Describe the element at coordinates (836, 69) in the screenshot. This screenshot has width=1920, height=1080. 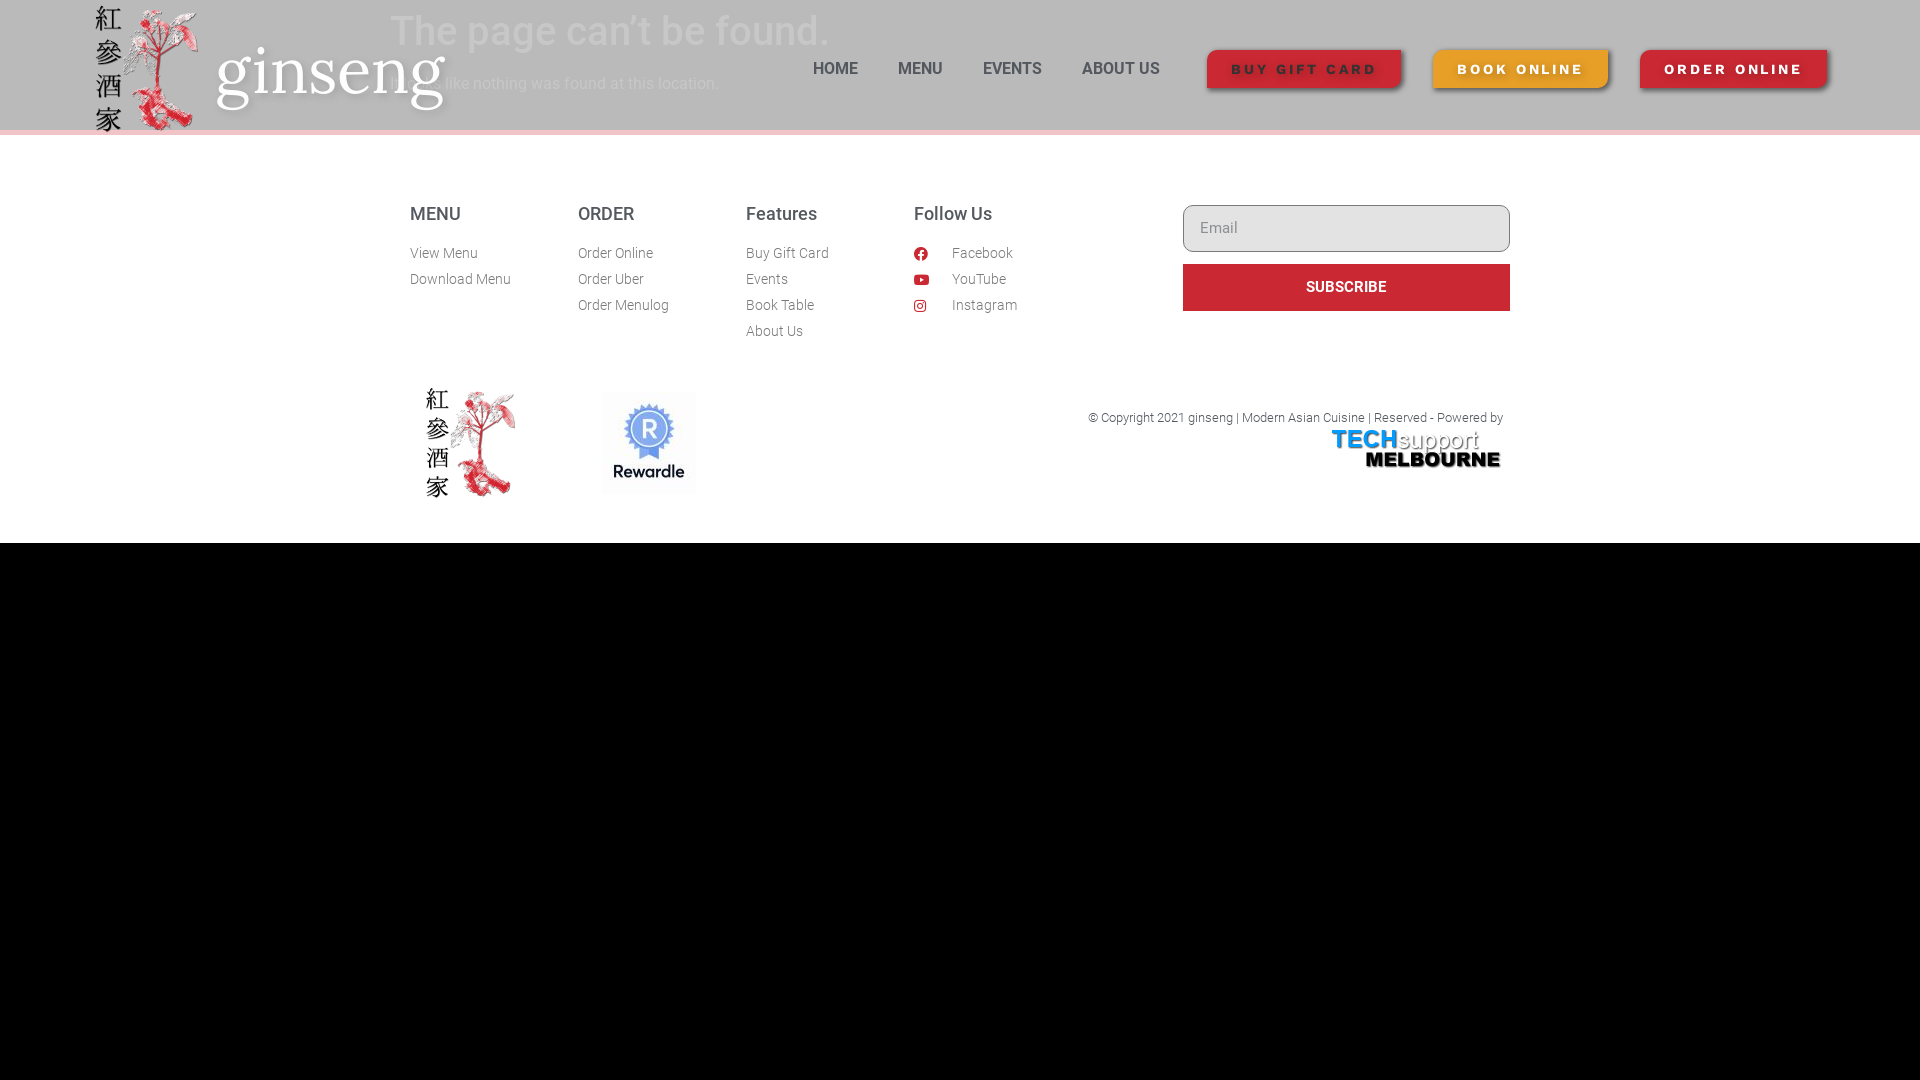
I see `HOME` at that location.